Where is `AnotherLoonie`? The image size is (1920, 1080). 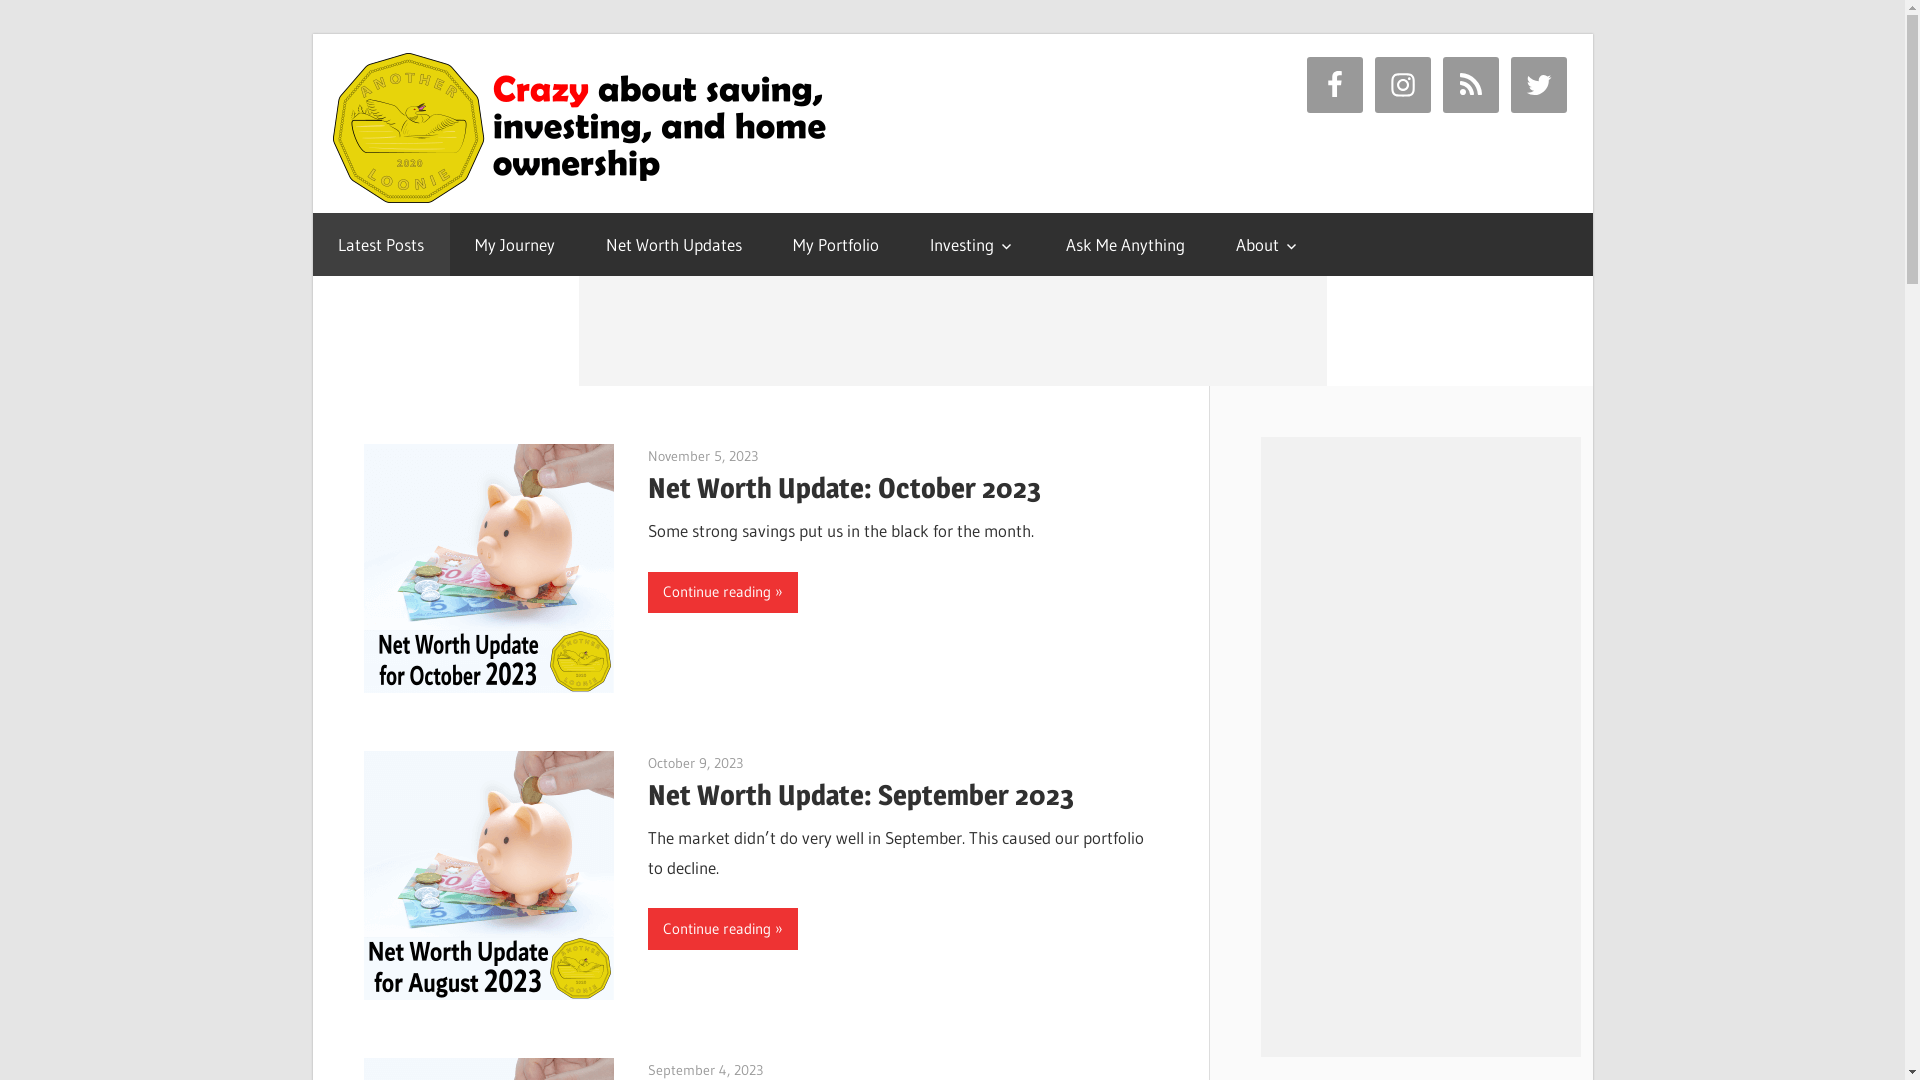 AnotherLoonie is located at coordinates (786, 763).